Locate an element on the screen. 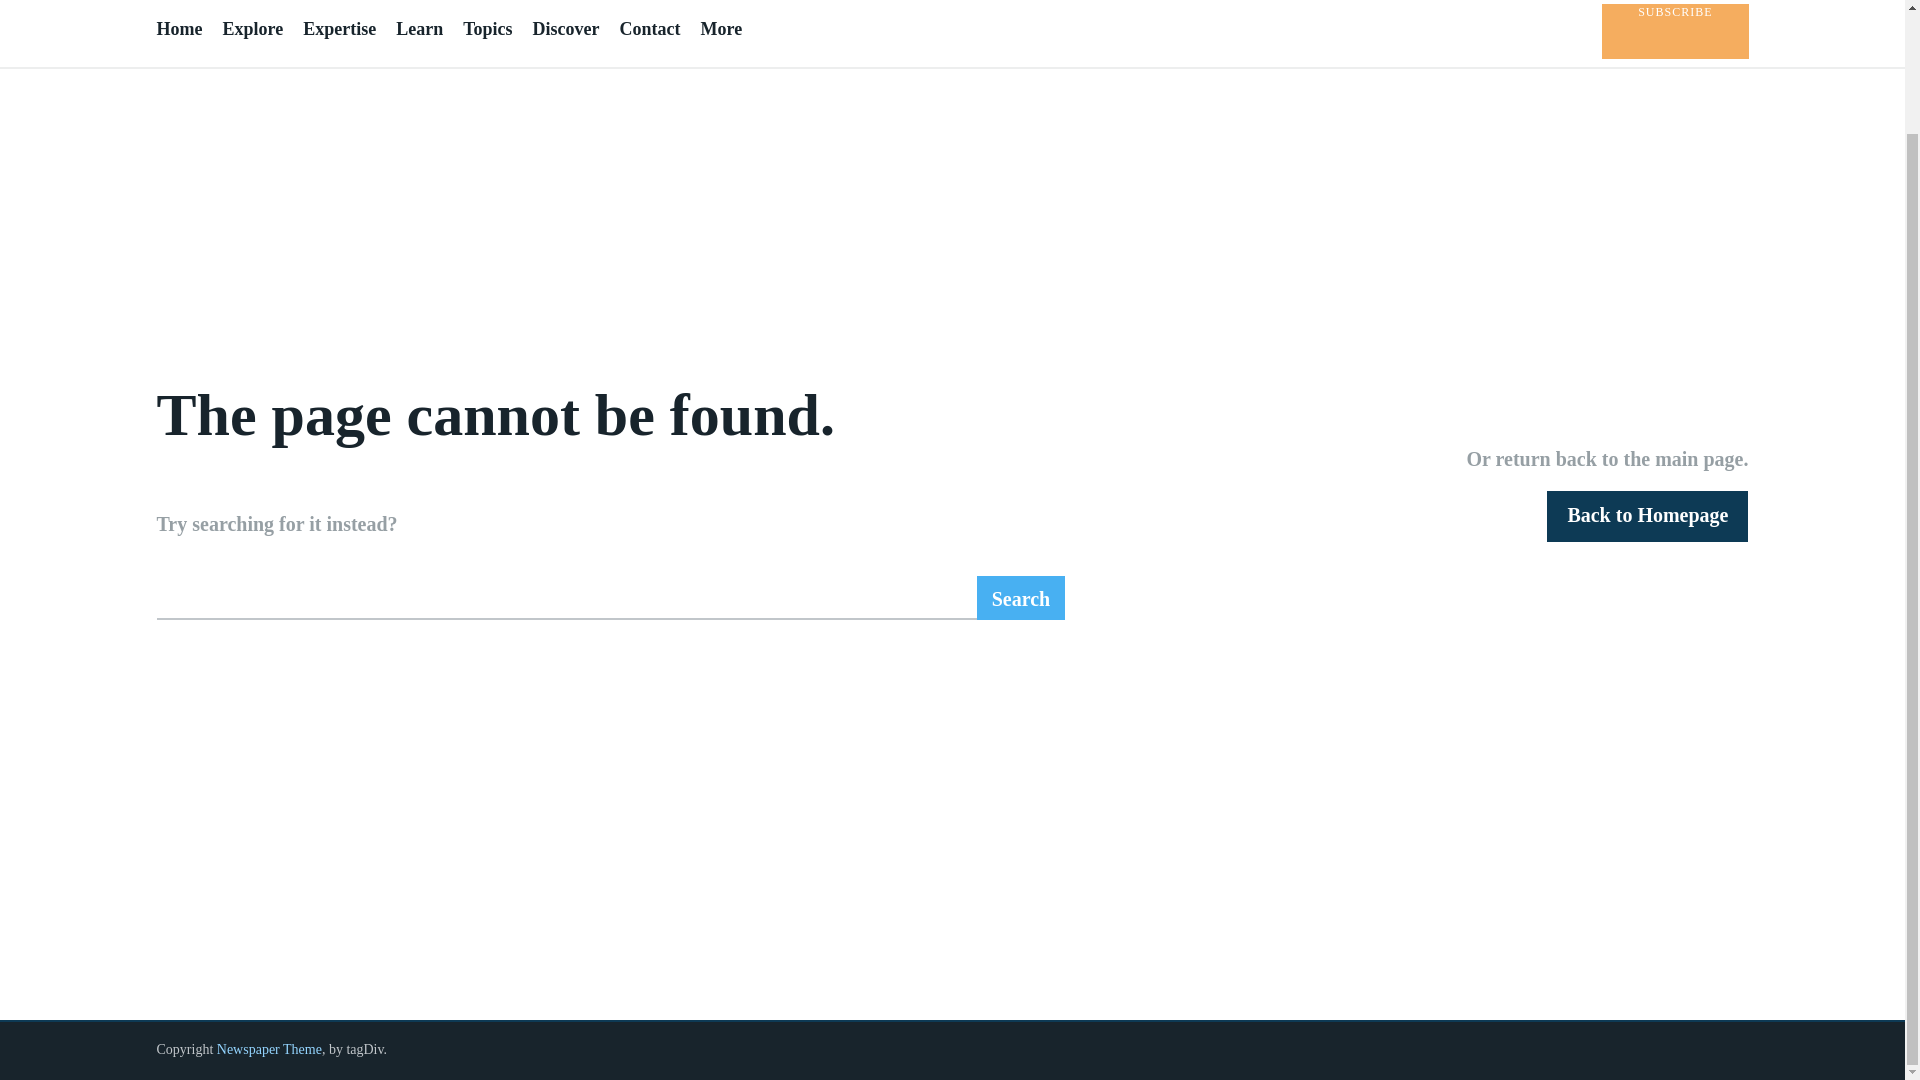 Image resolution: width=1920 pixels, height=1080 pixels. Discover is located at coordinates (565, 29).